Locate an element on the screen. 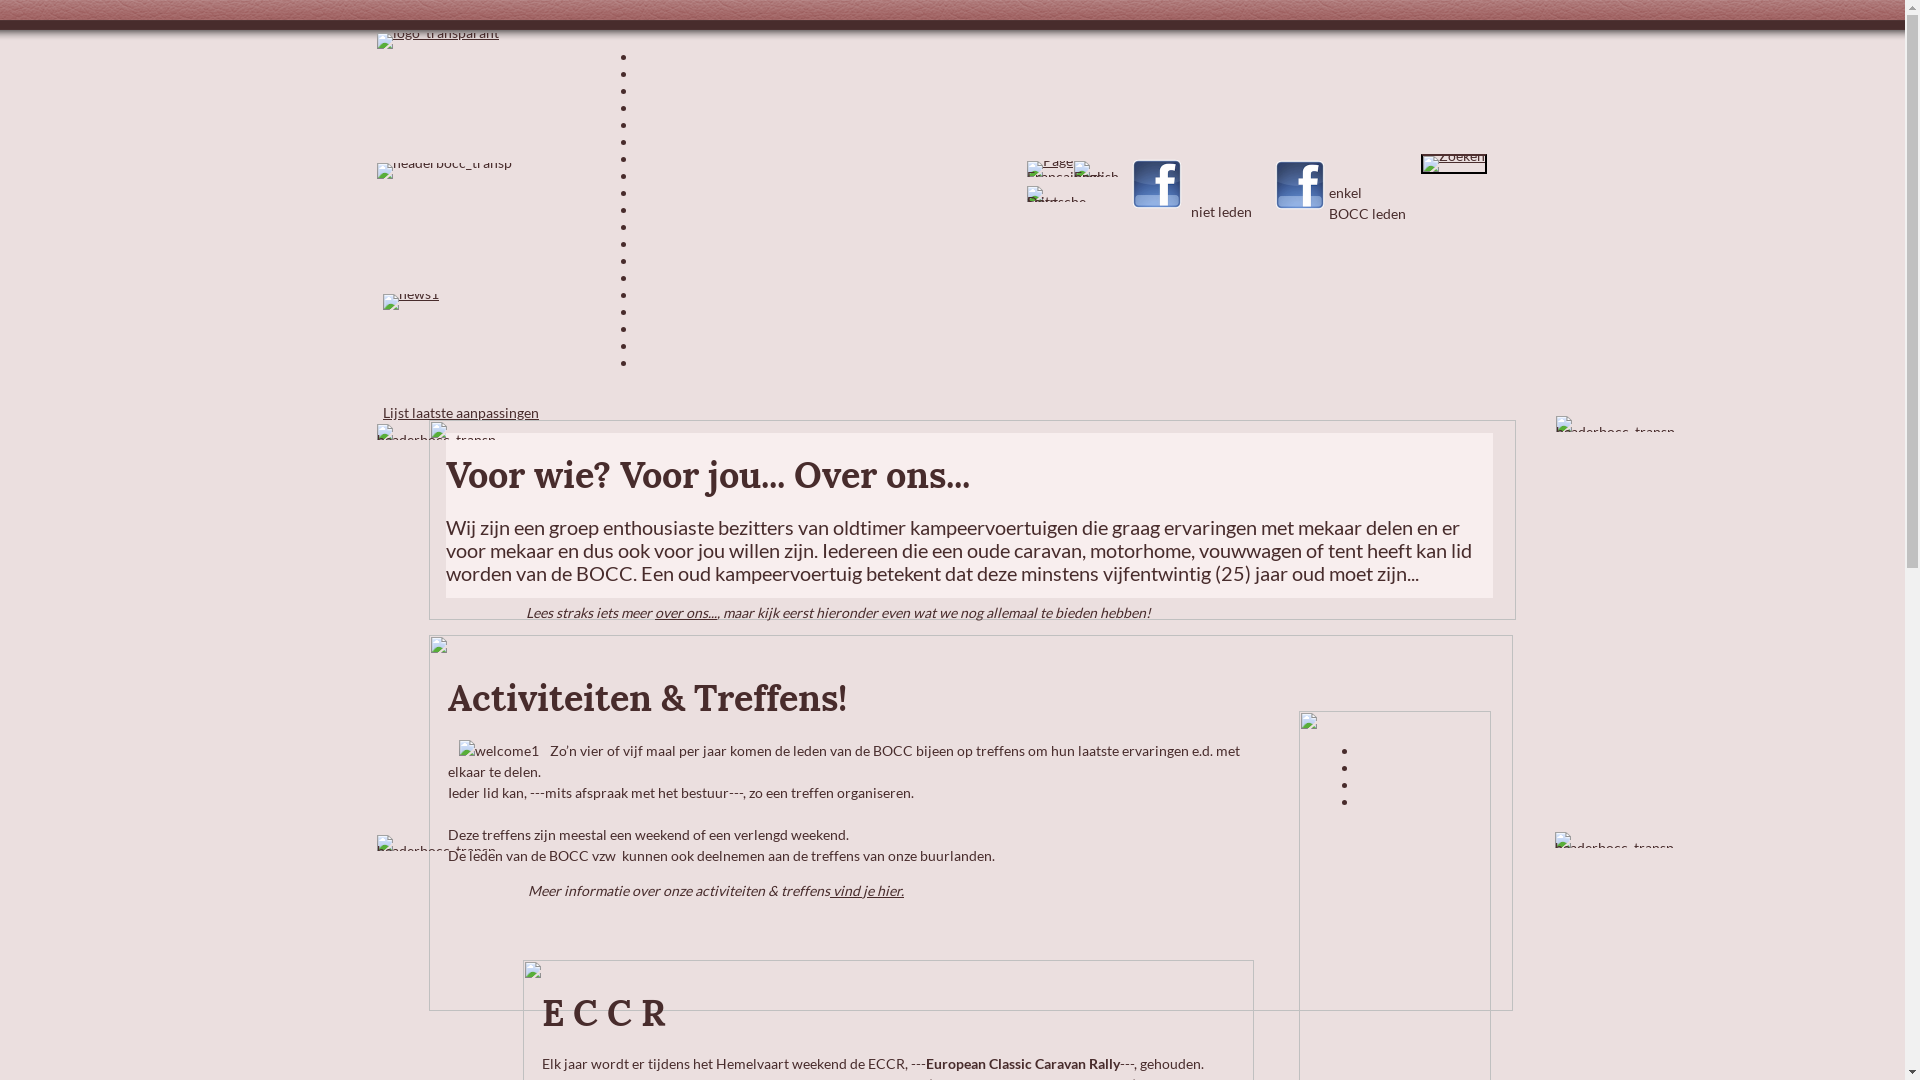 Image resolution: width=1920 pixels, height=1080 pixels. vind je hier. is located at coordinates (867, 890).